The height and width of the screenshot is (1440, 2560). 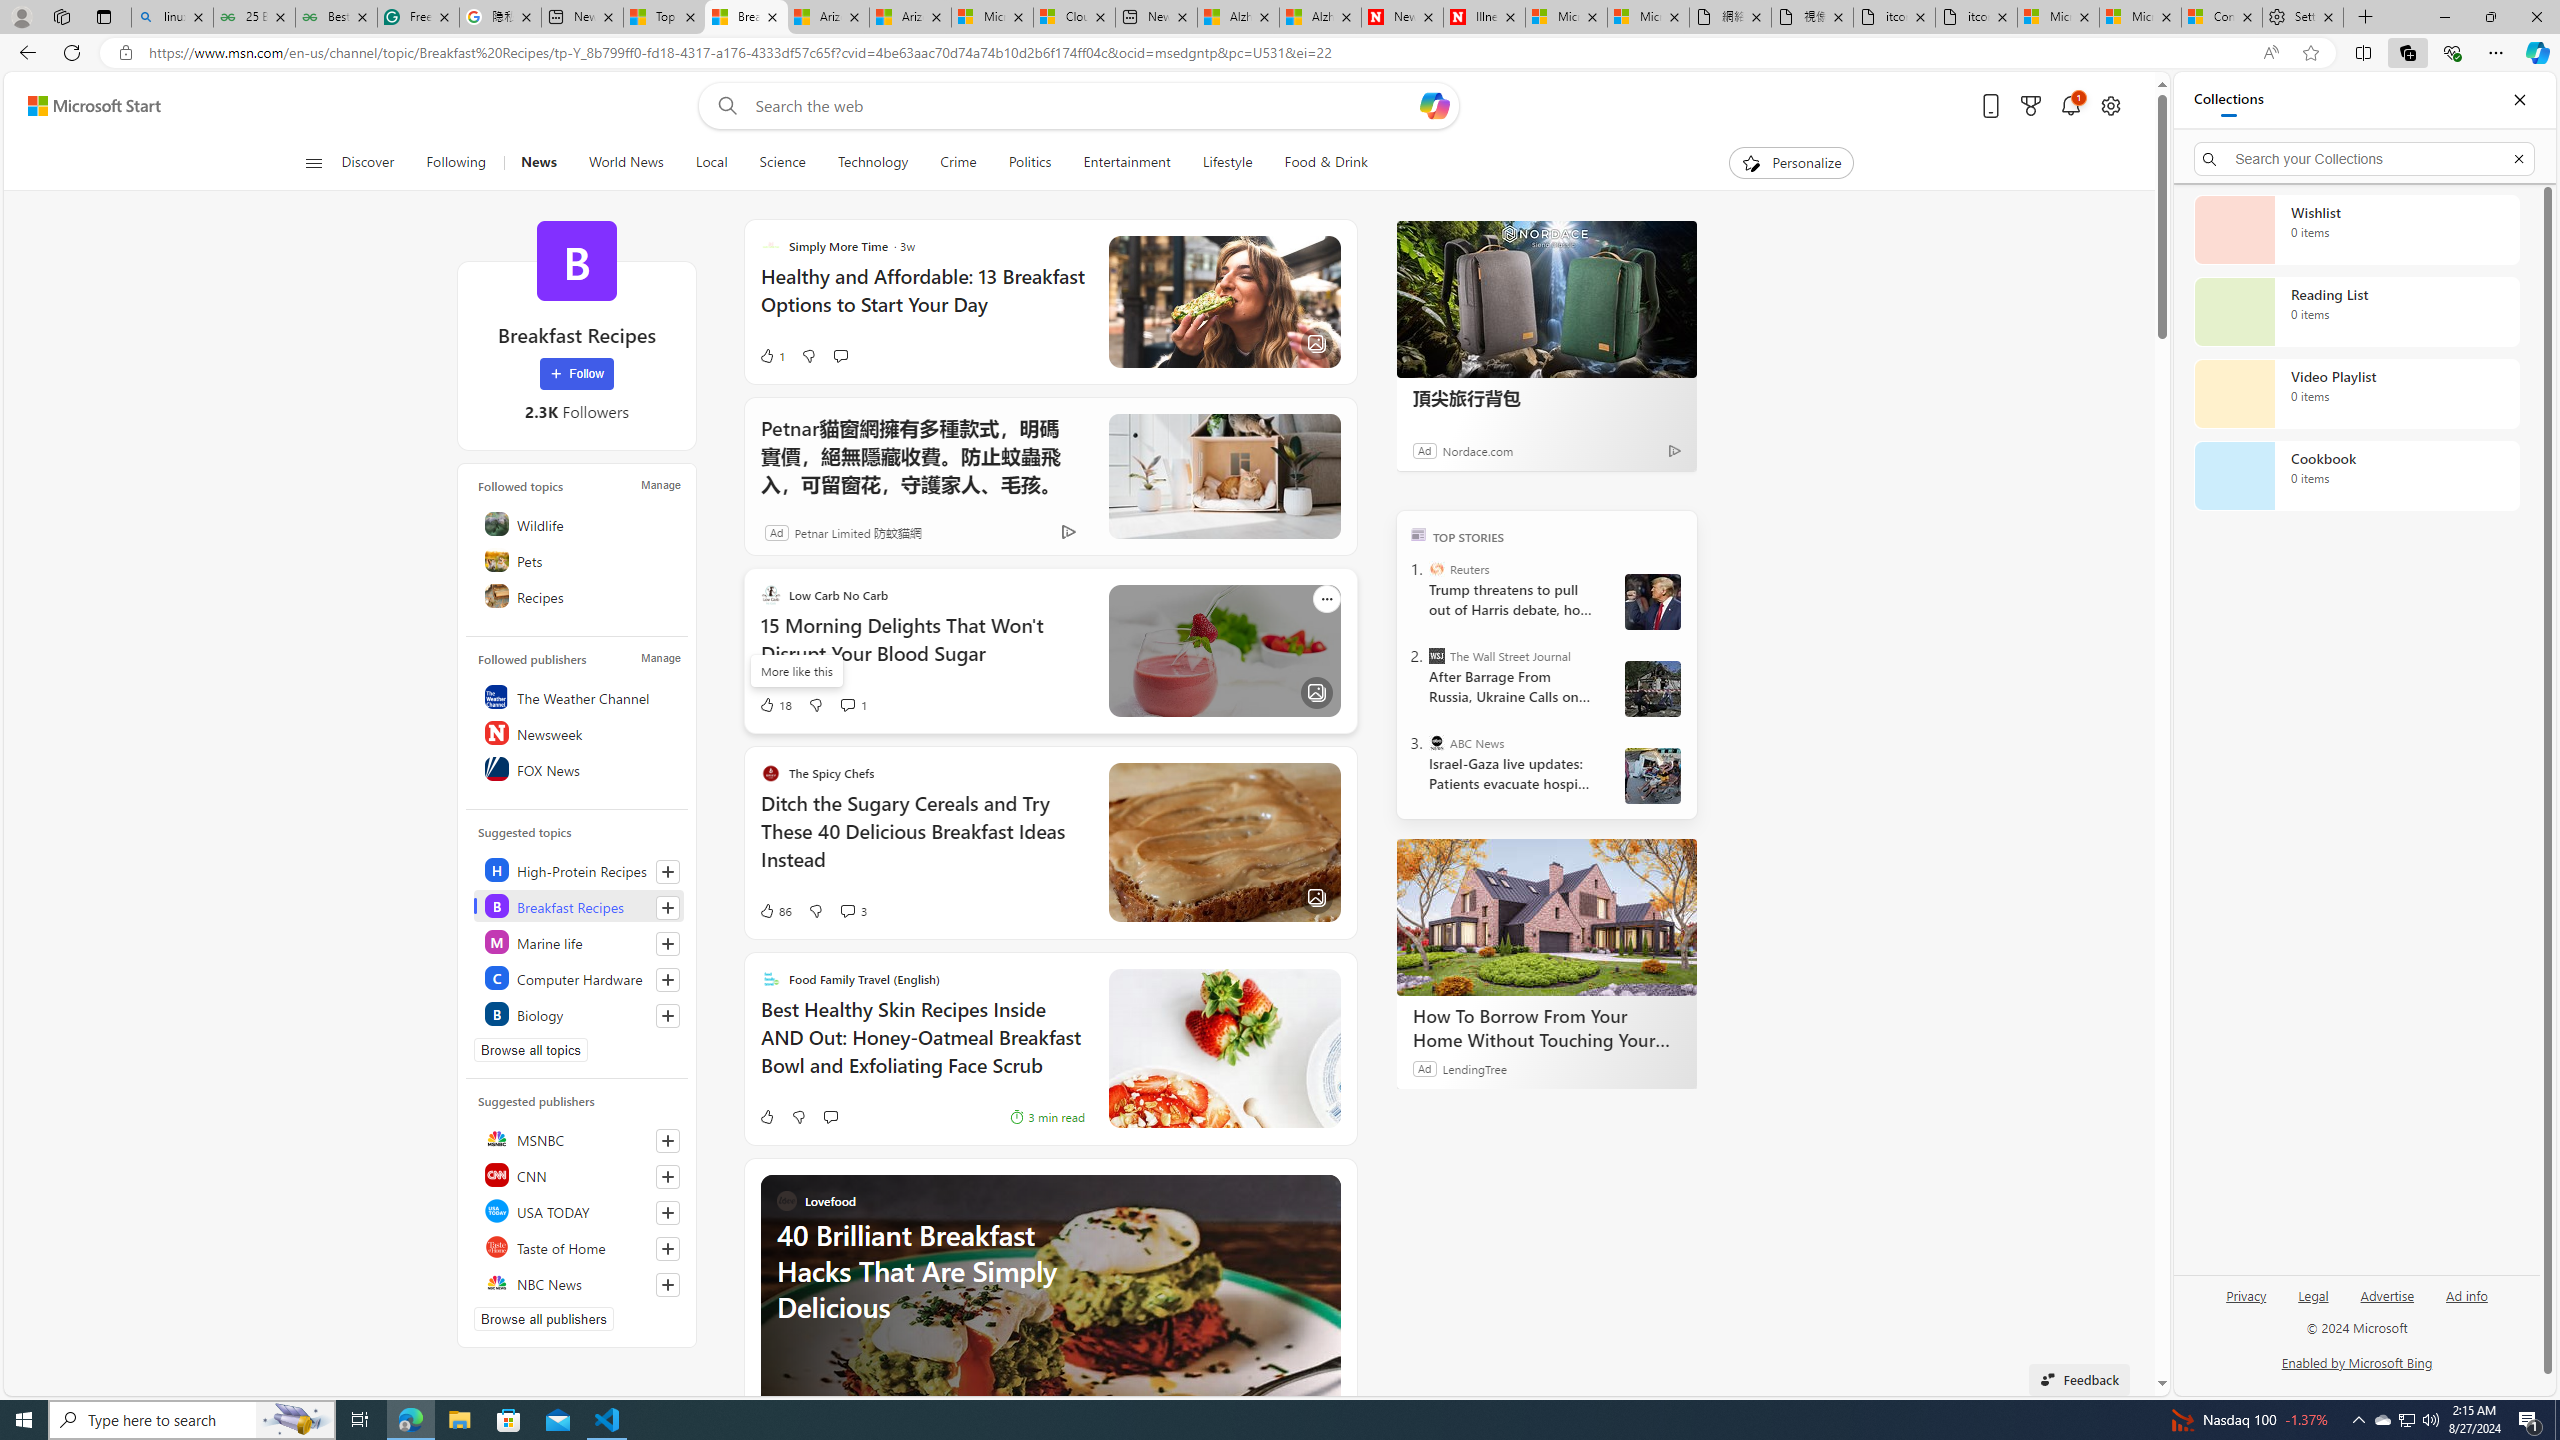 I want to click on Browse all topics, so click(x=530, y=1050).